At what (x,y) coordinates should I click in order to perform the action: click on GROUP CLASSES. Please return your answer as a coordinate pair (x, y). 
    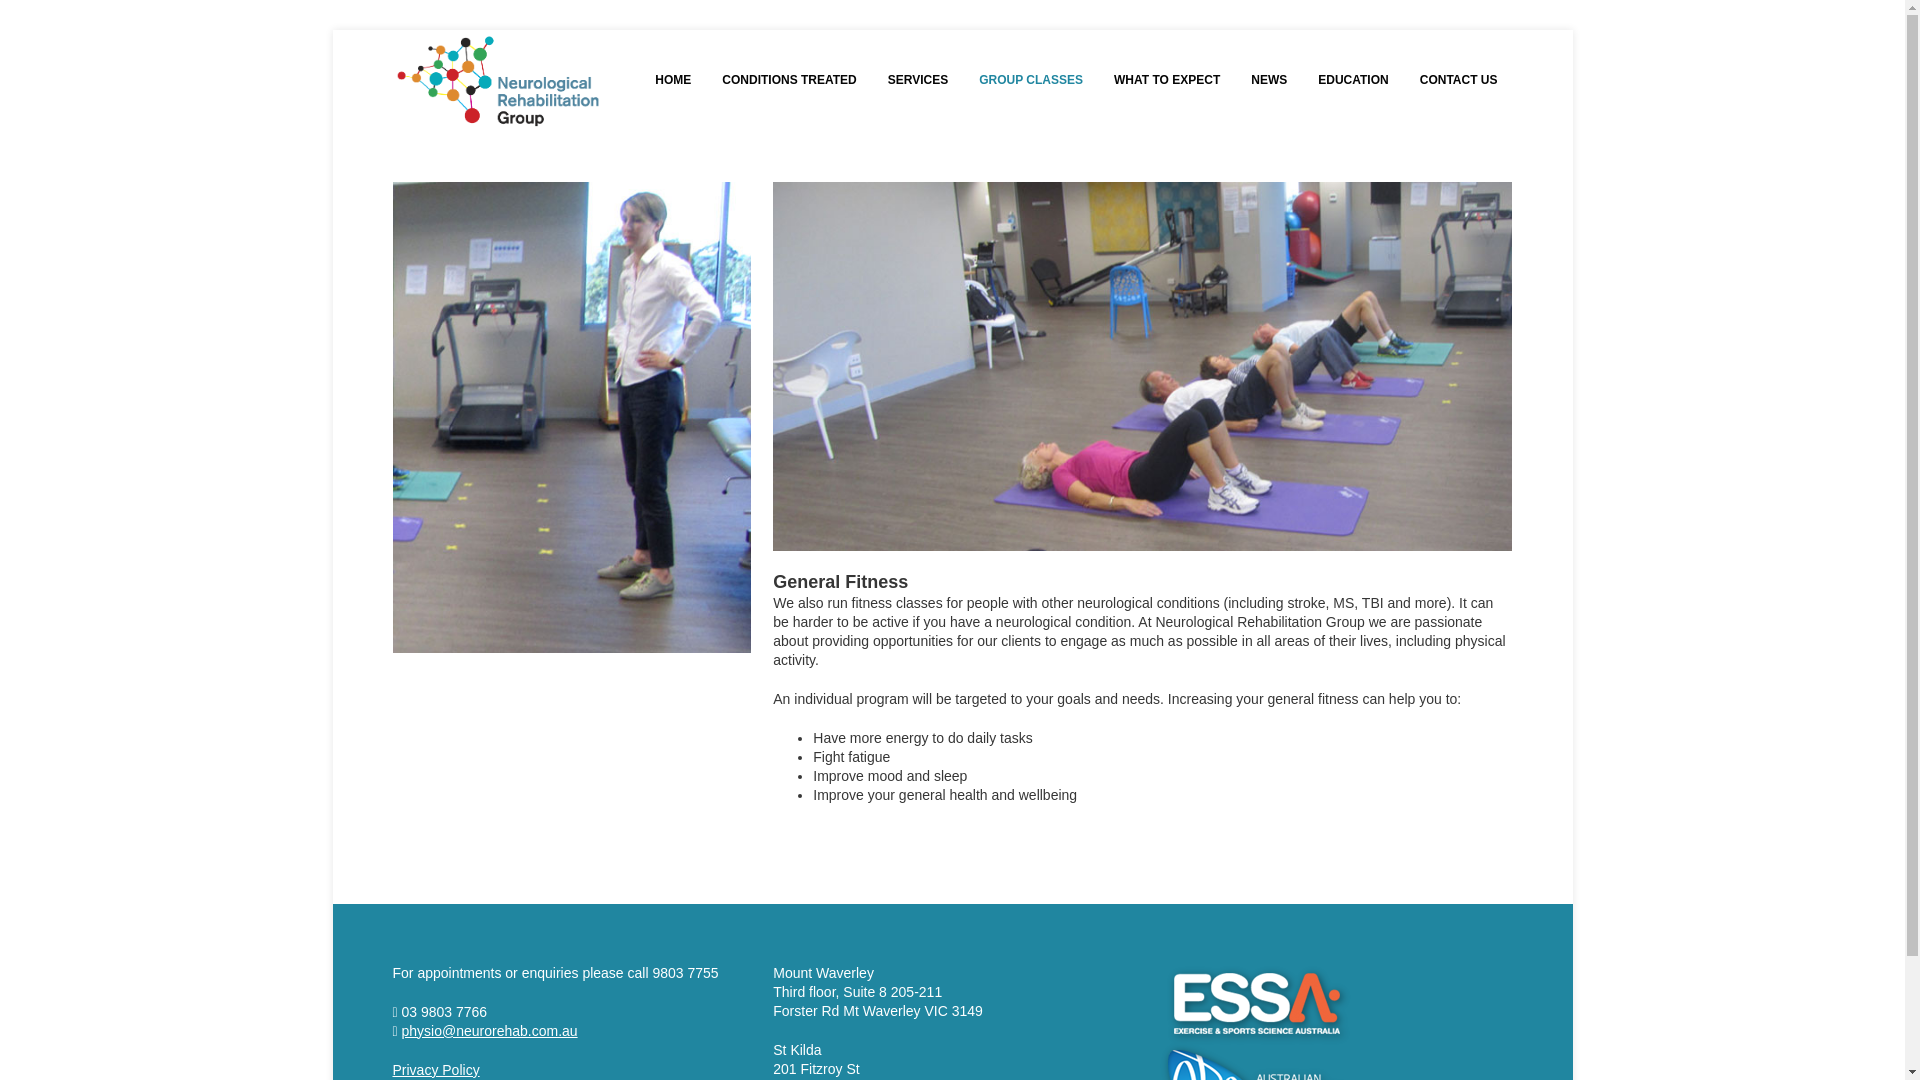
    Looking at the image, I should click on (1031, 80).